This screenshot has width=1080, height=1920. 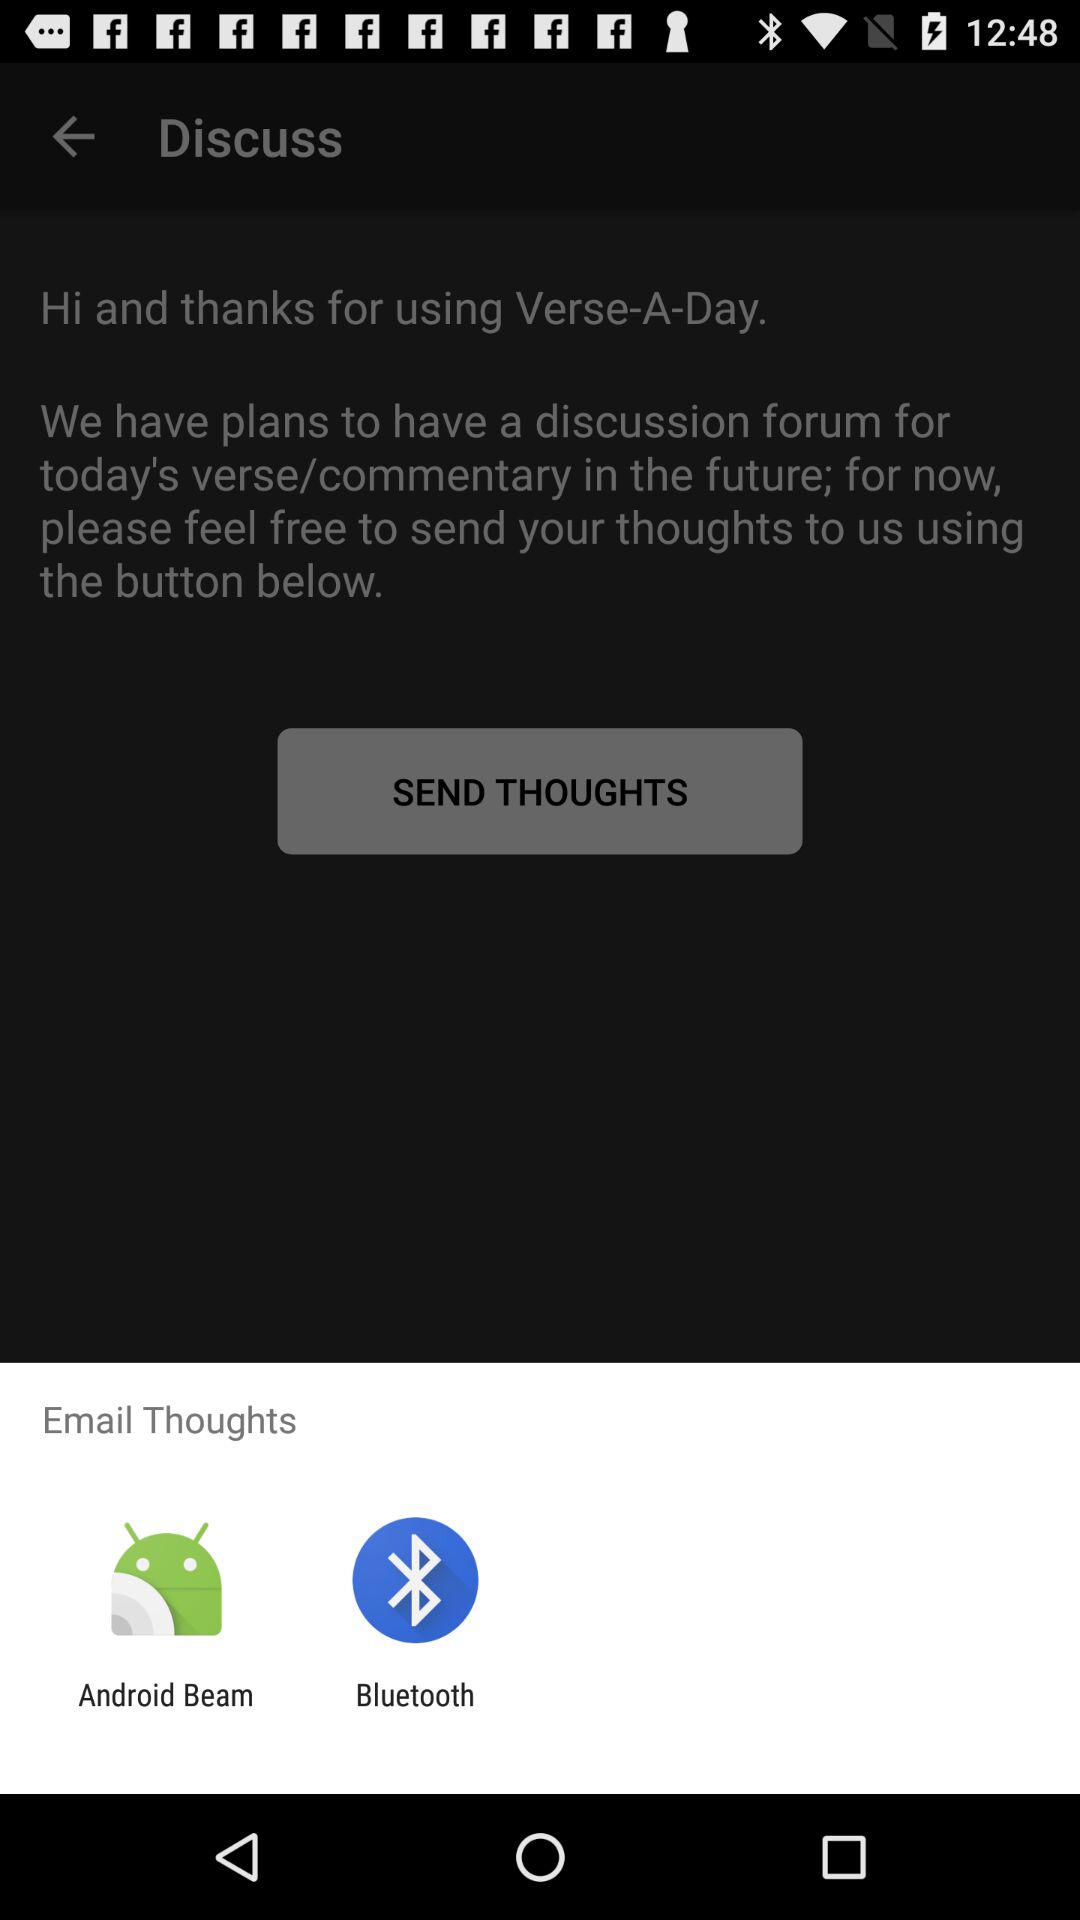 I want to click on flip to the android beam item, so click(x=166, y=1712).